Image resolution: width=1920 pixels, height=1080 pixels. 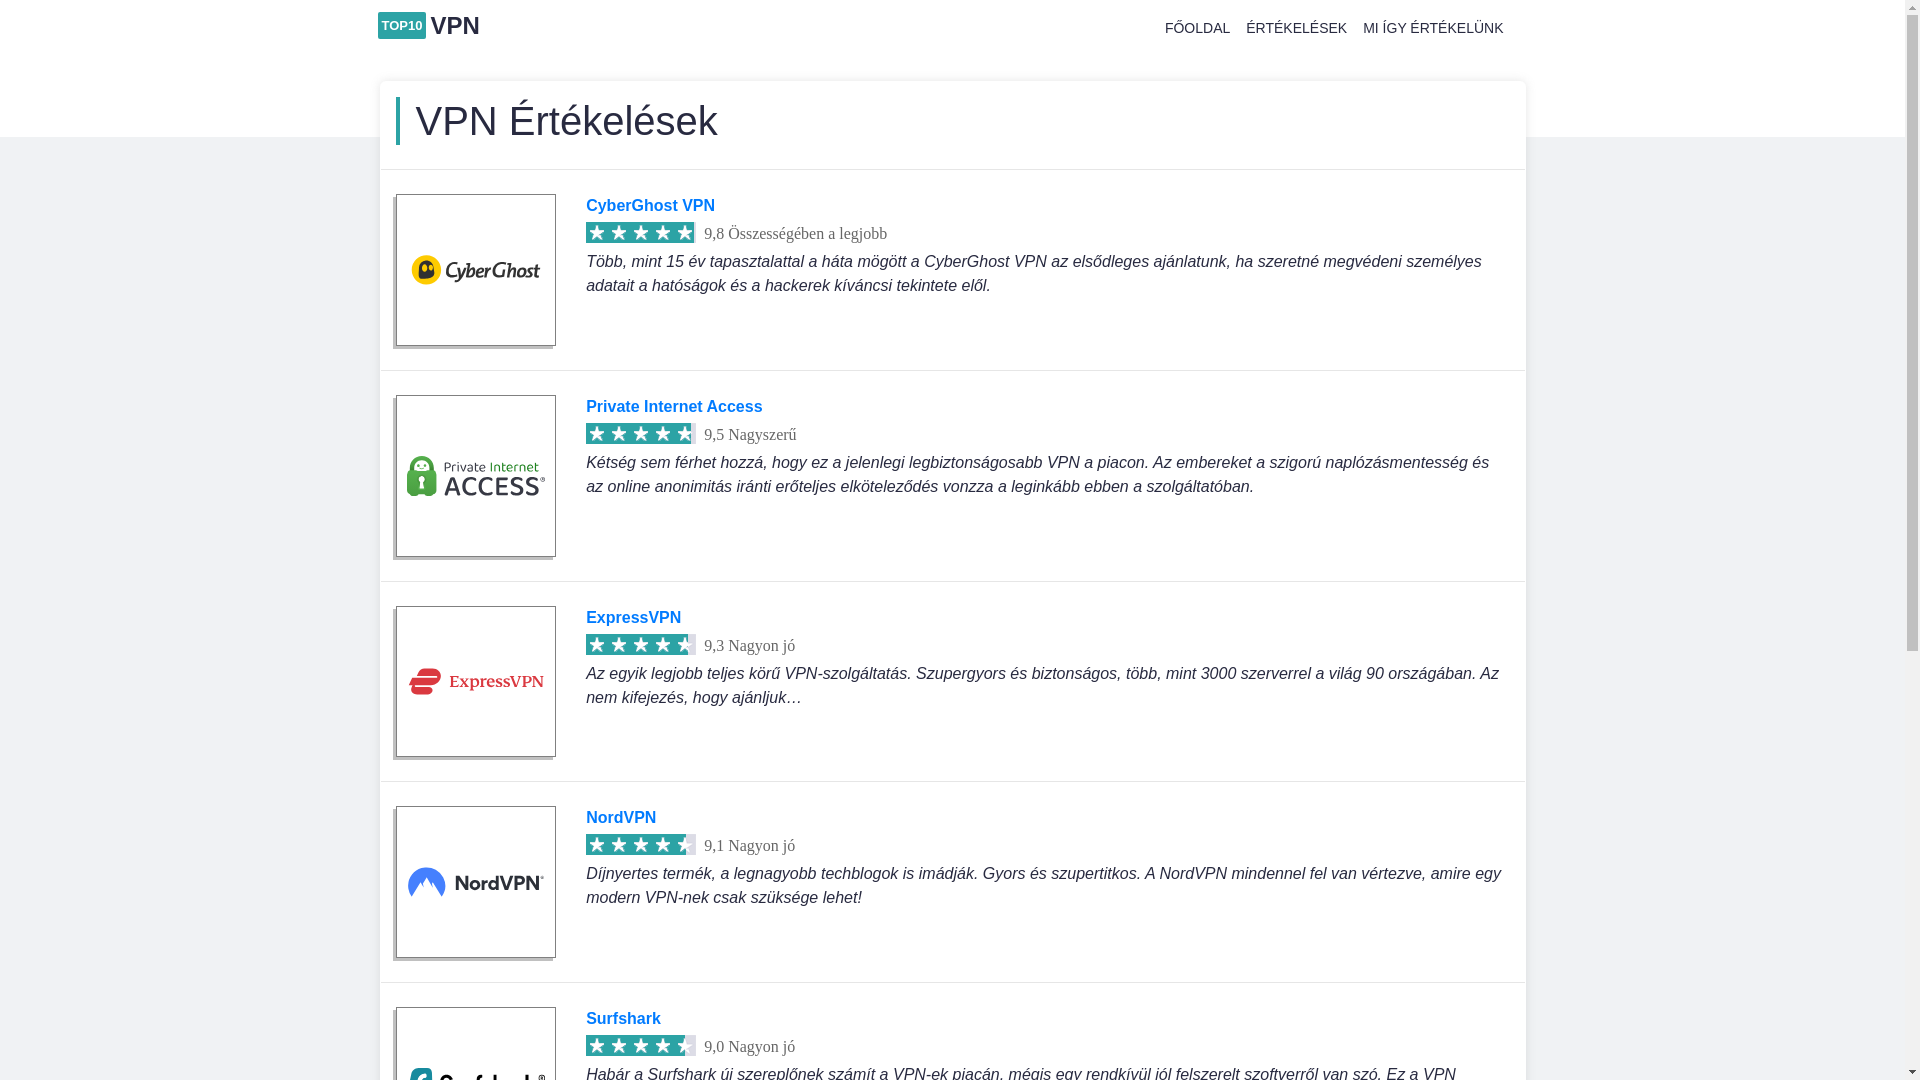 I want to click on CyberGhost VPN, so click(x=650, y=206).